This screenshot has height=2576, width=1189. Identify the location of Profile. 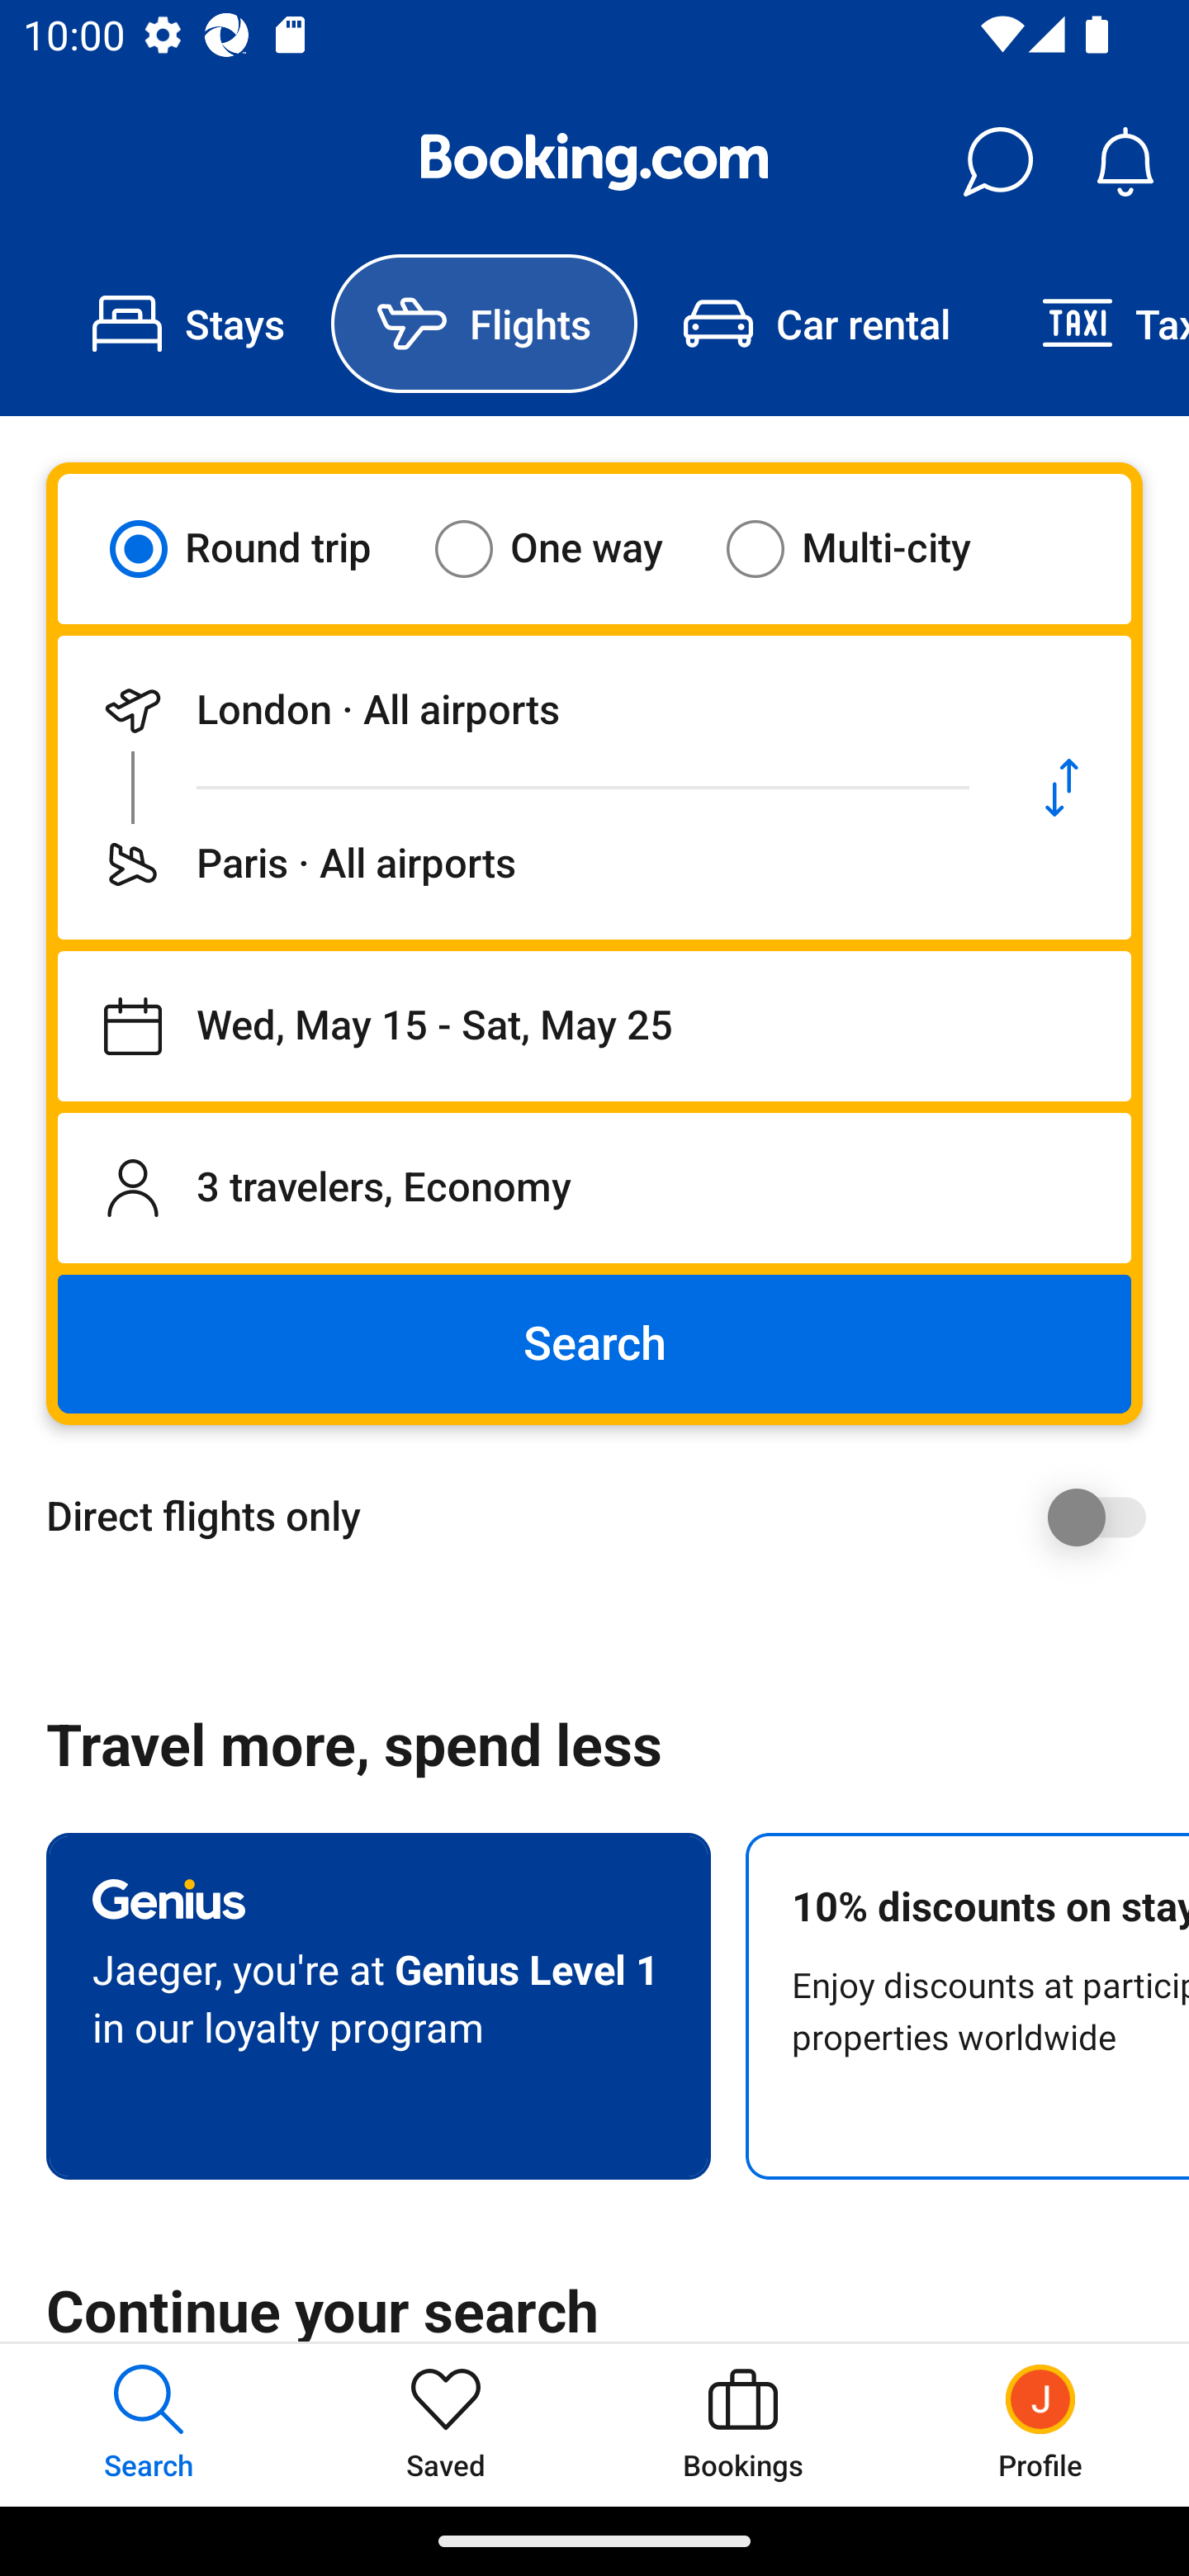
(1040, 2424).